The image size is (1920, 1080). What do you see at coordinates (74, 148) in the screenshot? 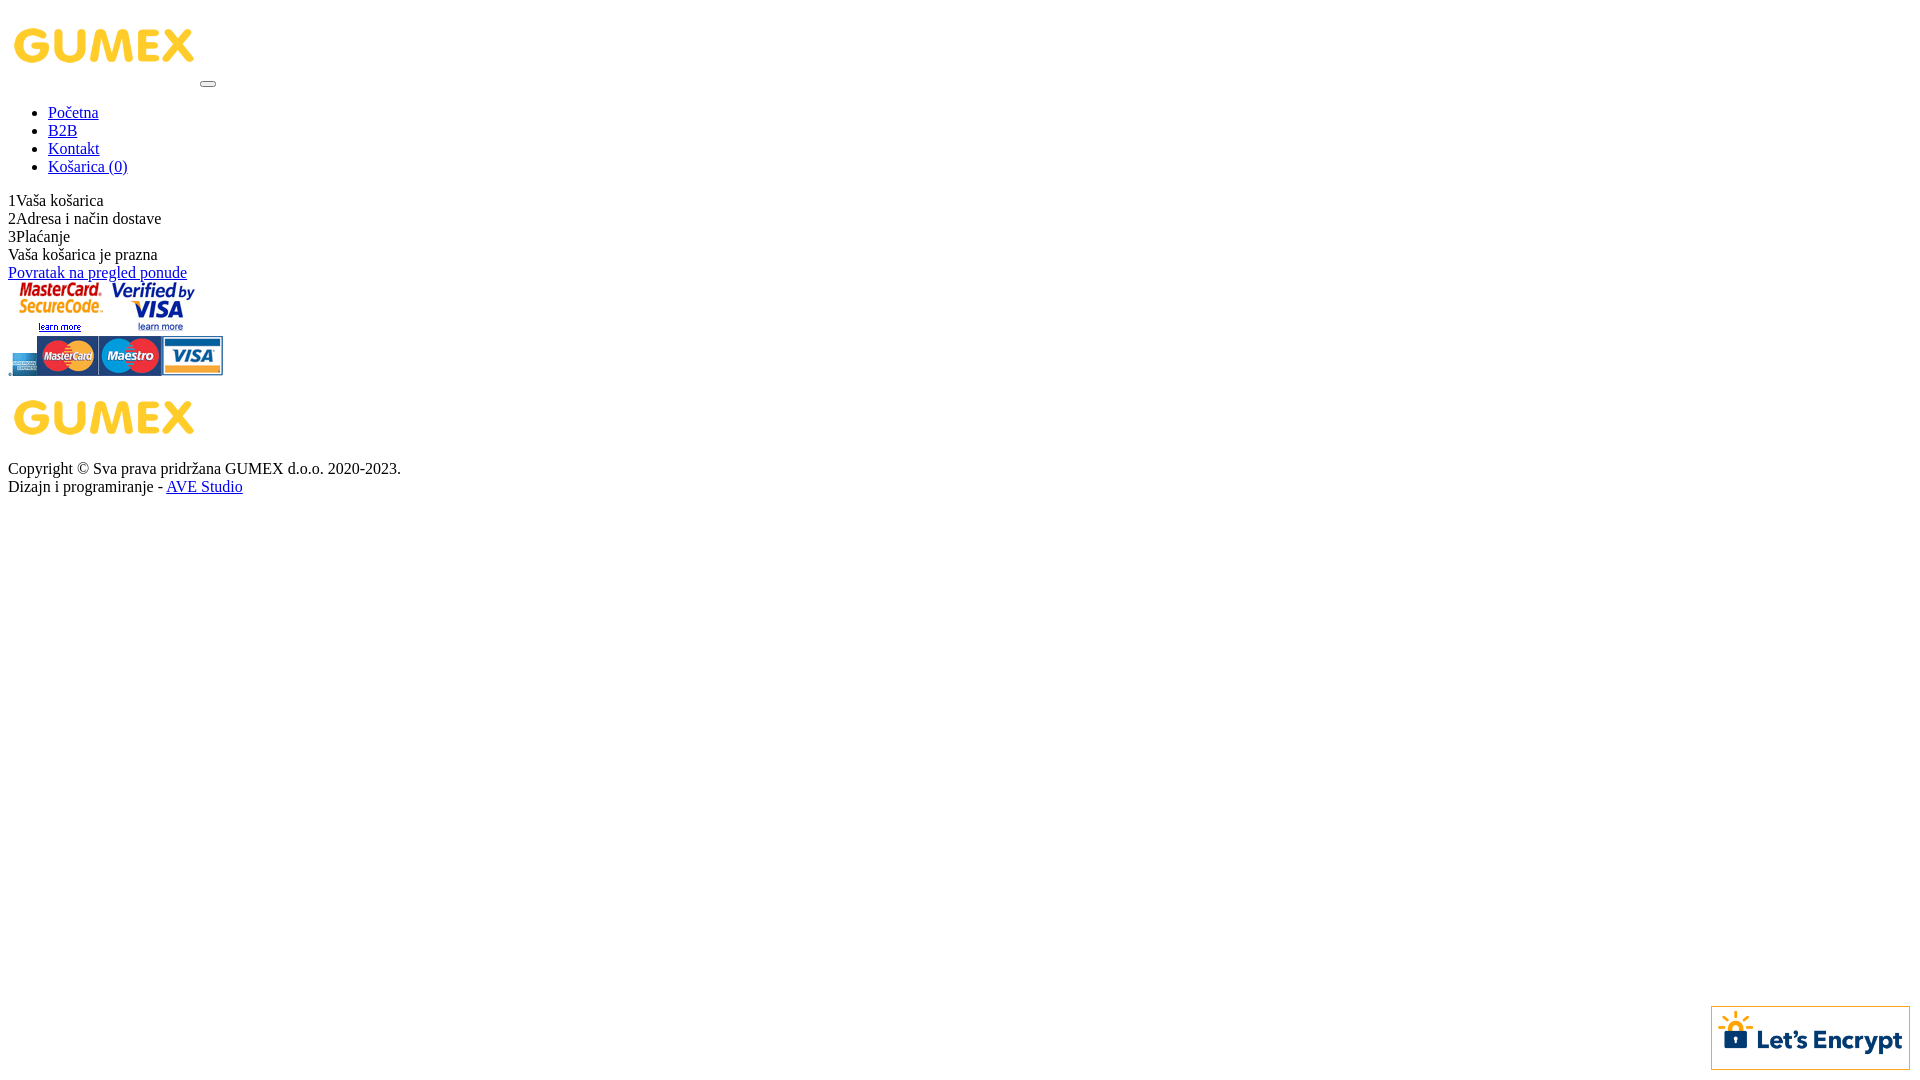
I see `Kontakt` at bounding box center [74, 148].